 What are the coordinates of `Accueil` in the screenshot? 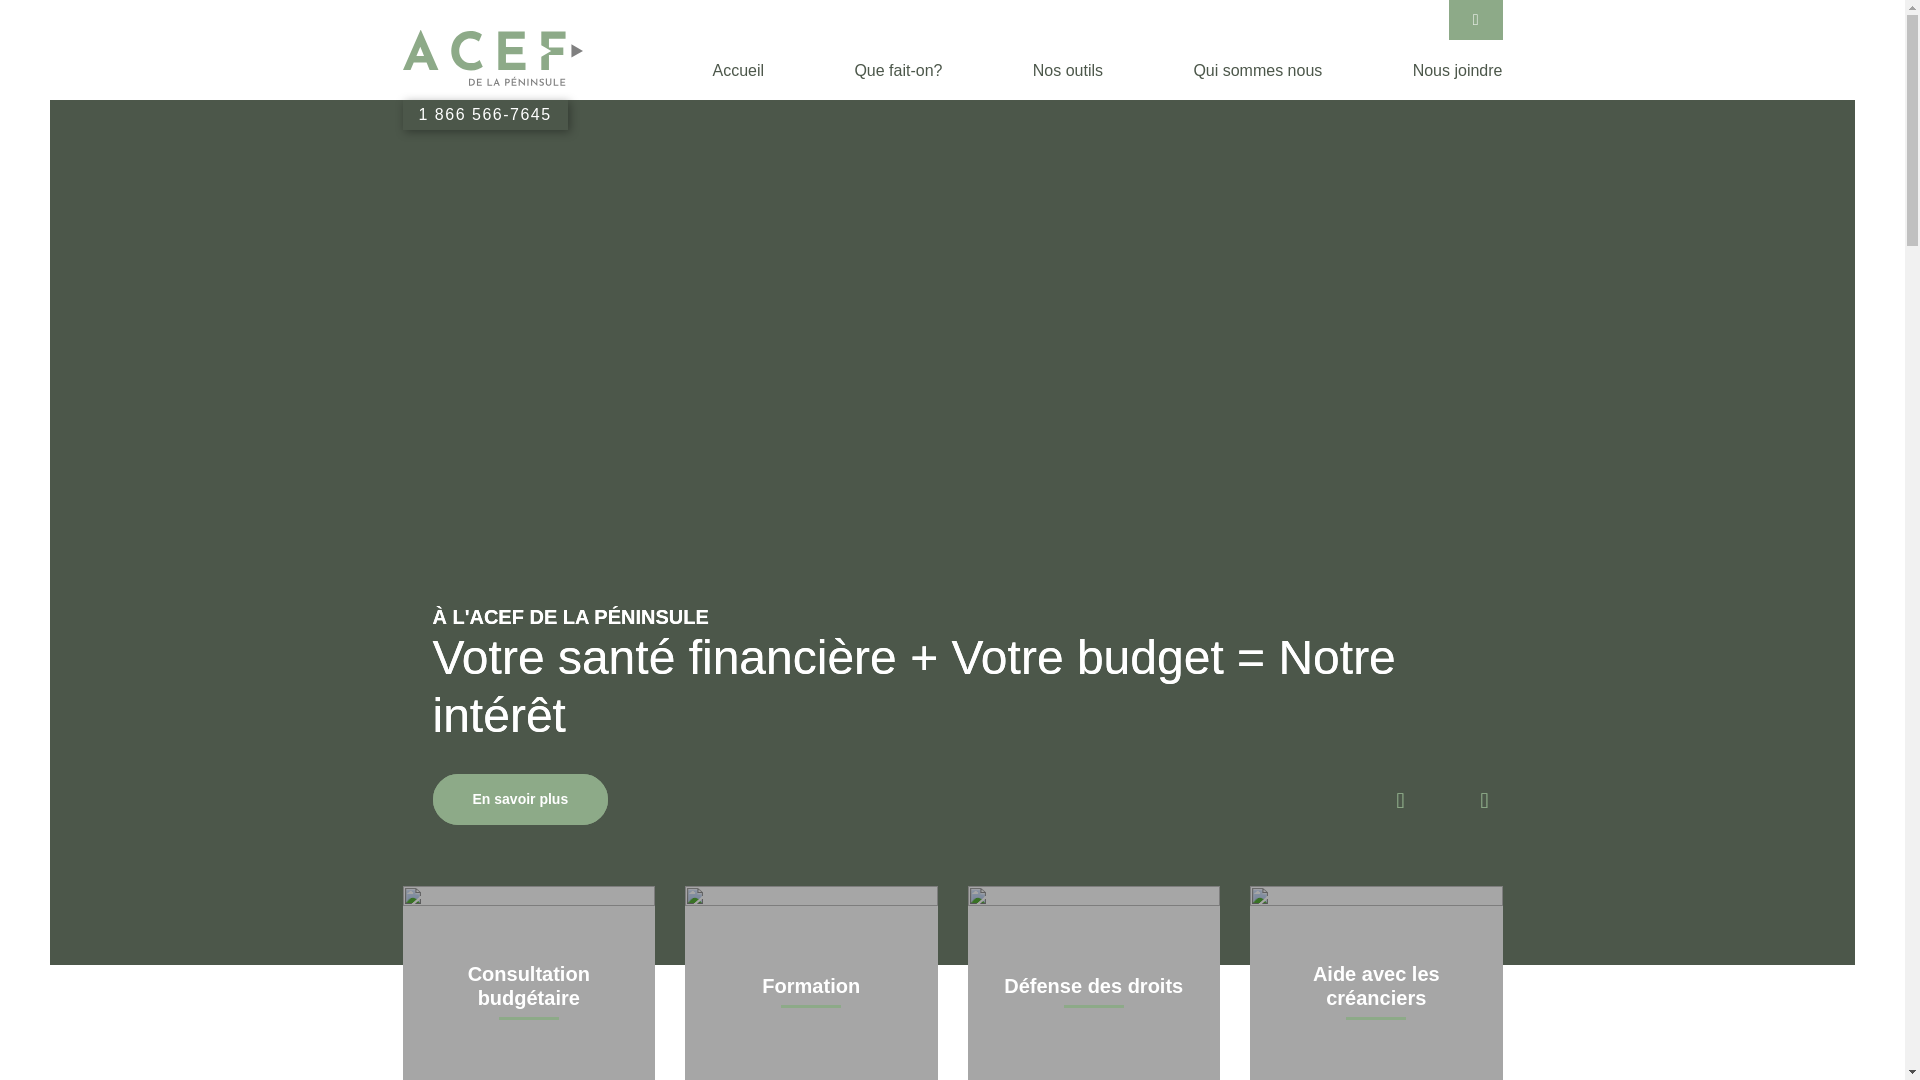 It's located at (738, 70).